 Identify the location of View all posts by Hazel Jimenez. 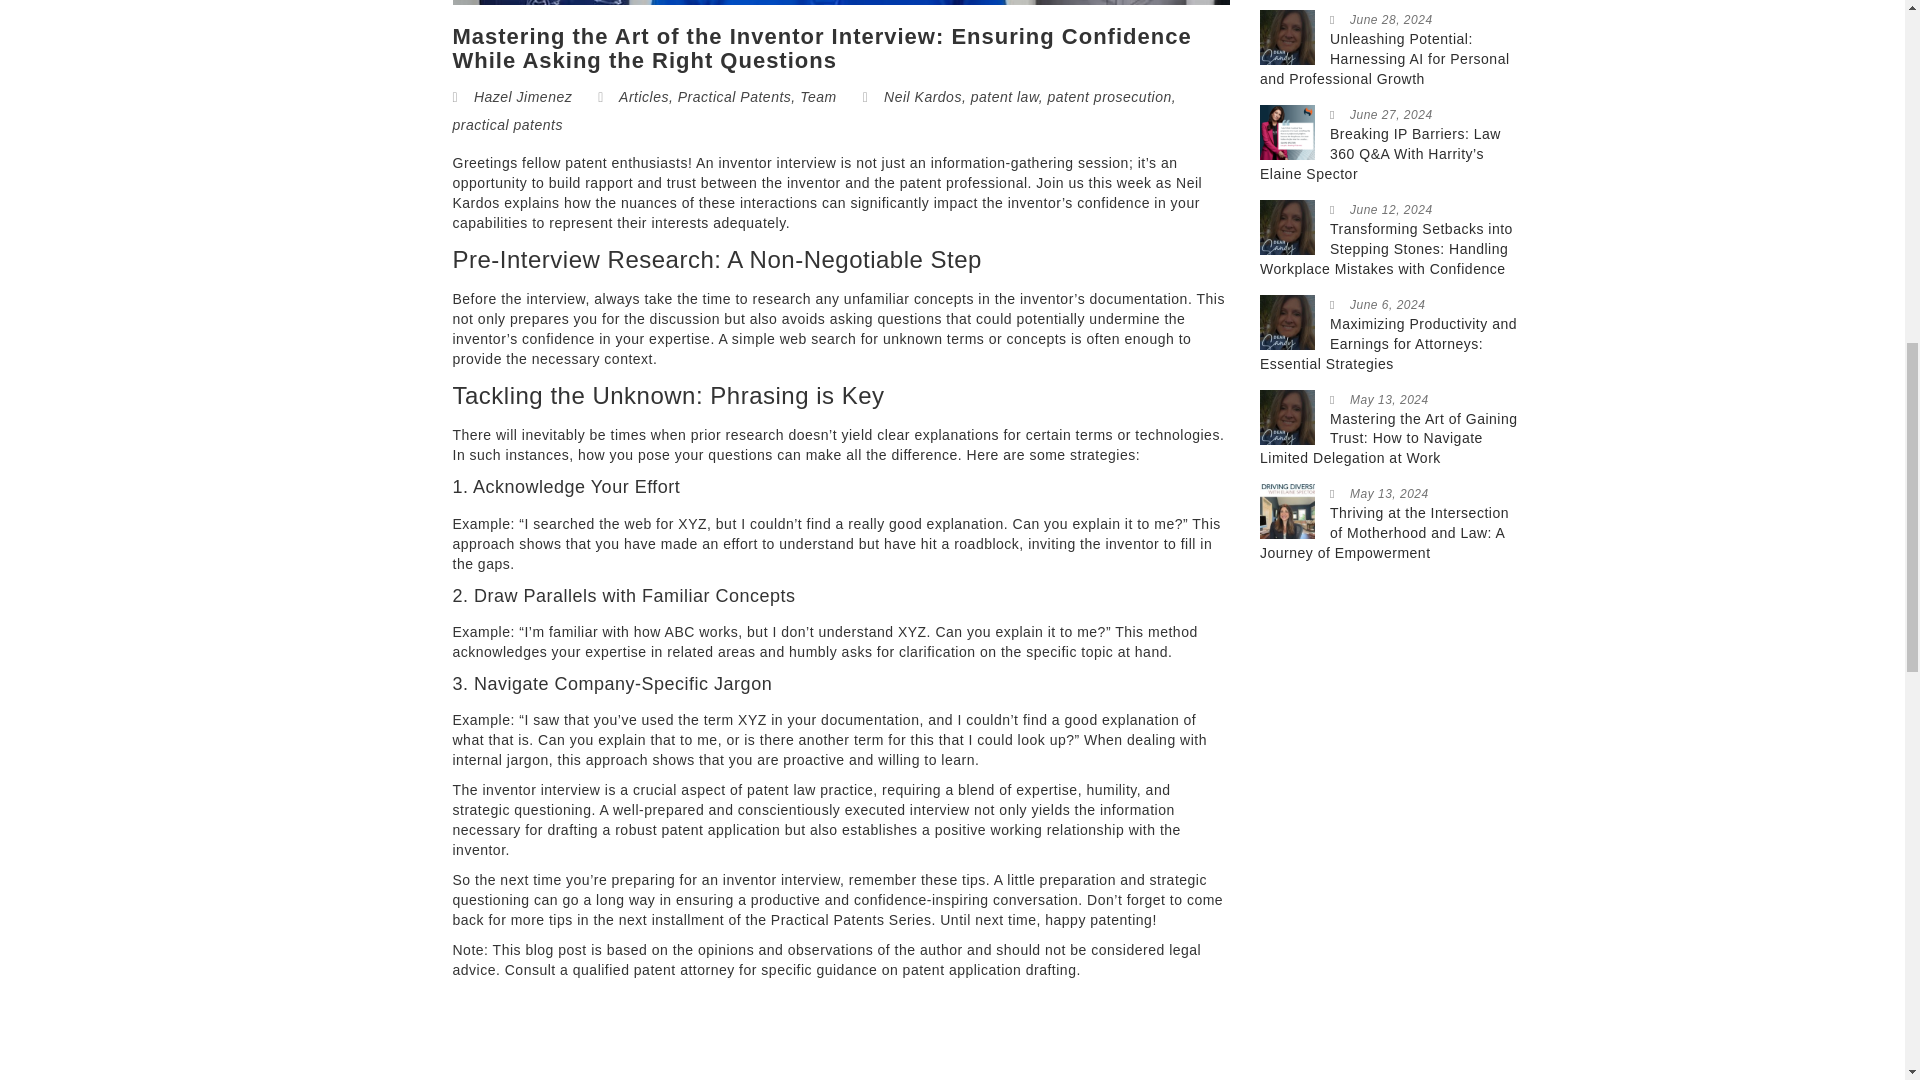
(523, 96).